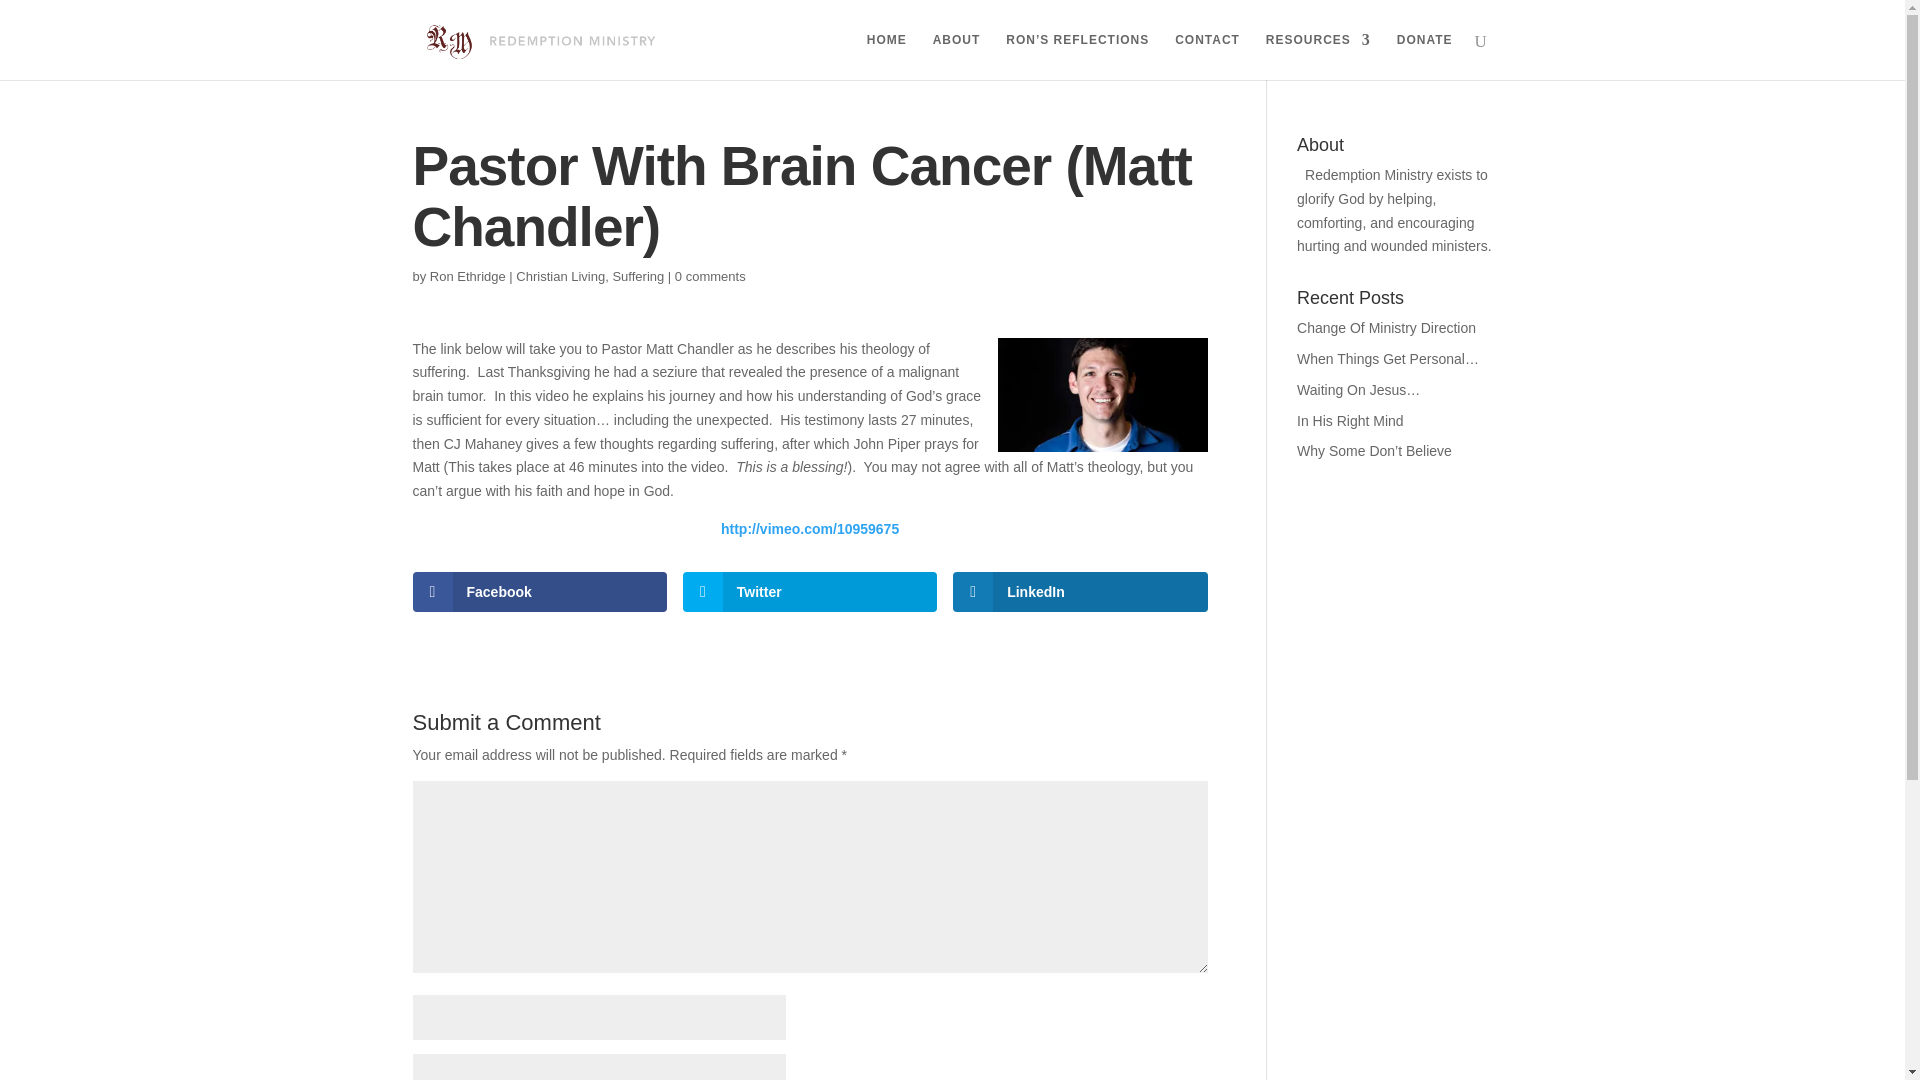 The image size is (1920, 1080). I want to click on Posts by Ron Ethridge, so click(468, 276).